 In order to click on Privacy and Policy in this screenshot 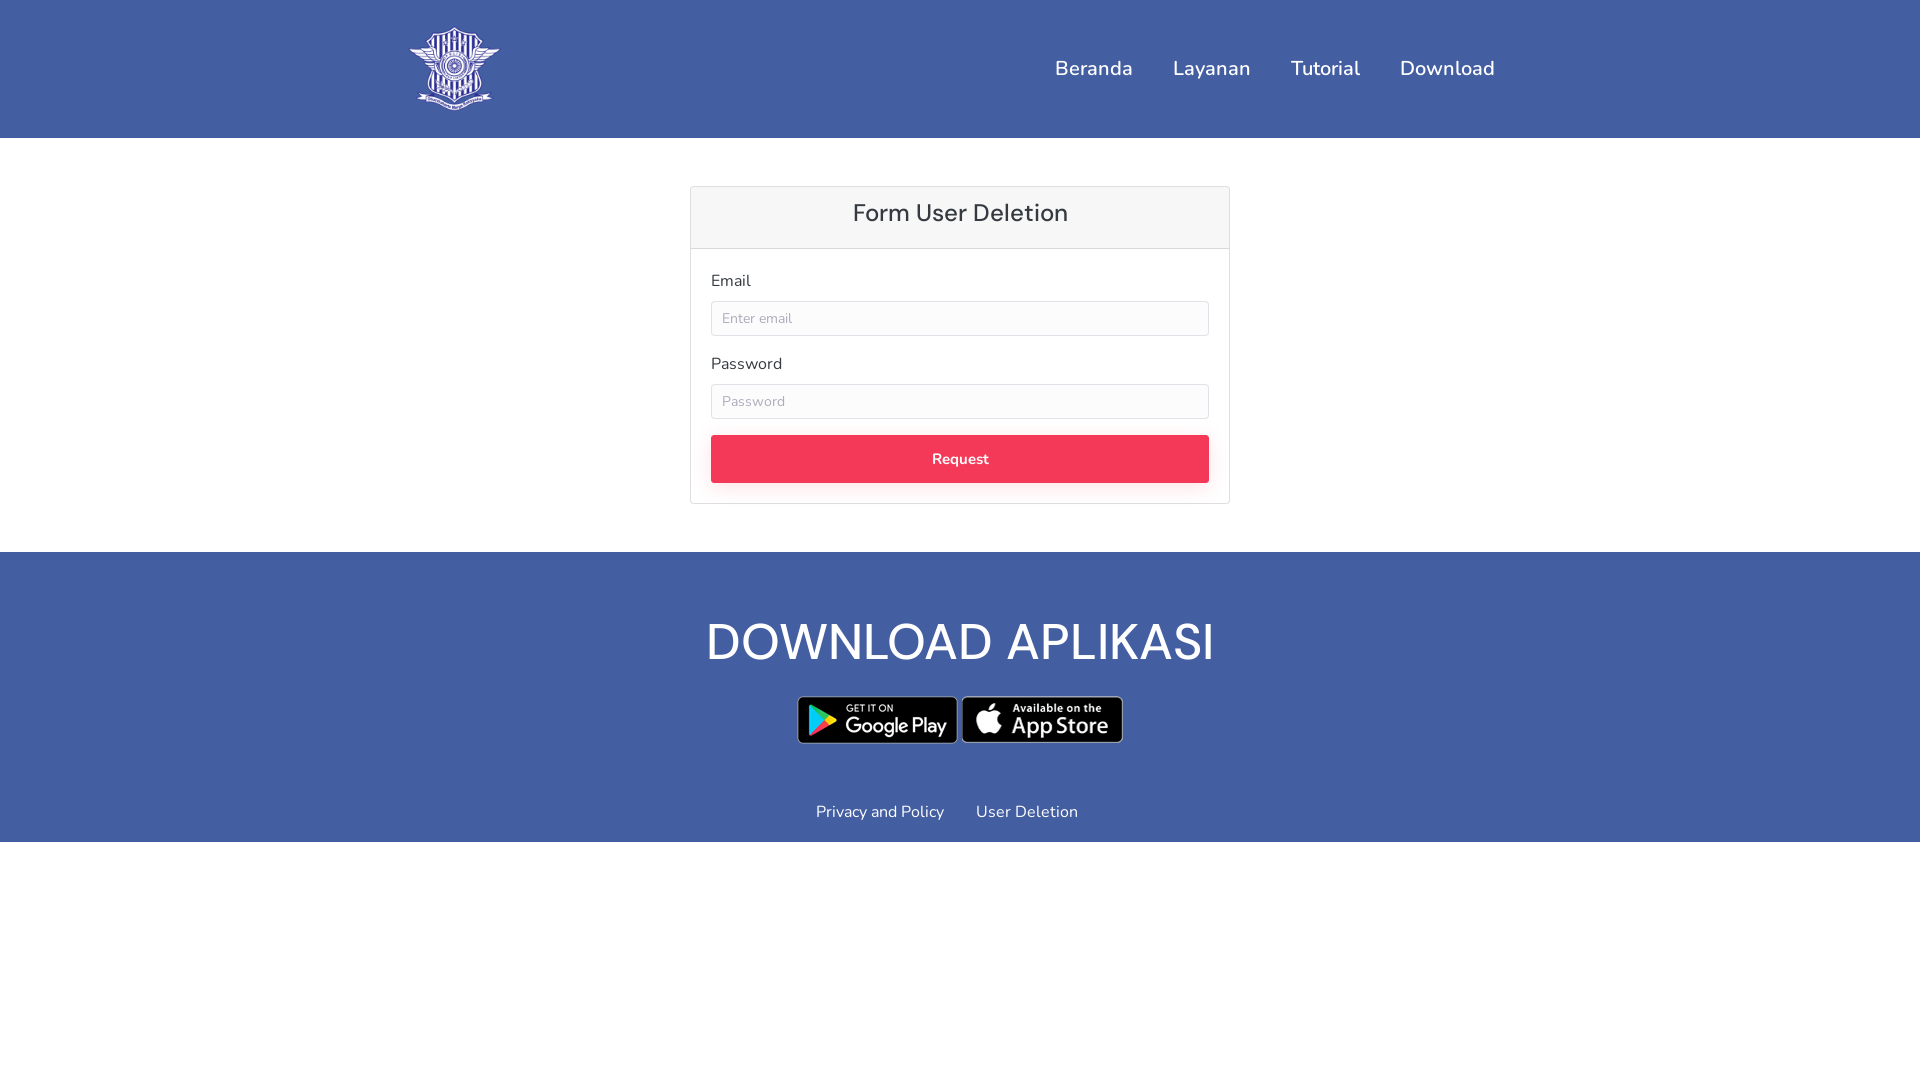, I will do `click(825, 812)`.